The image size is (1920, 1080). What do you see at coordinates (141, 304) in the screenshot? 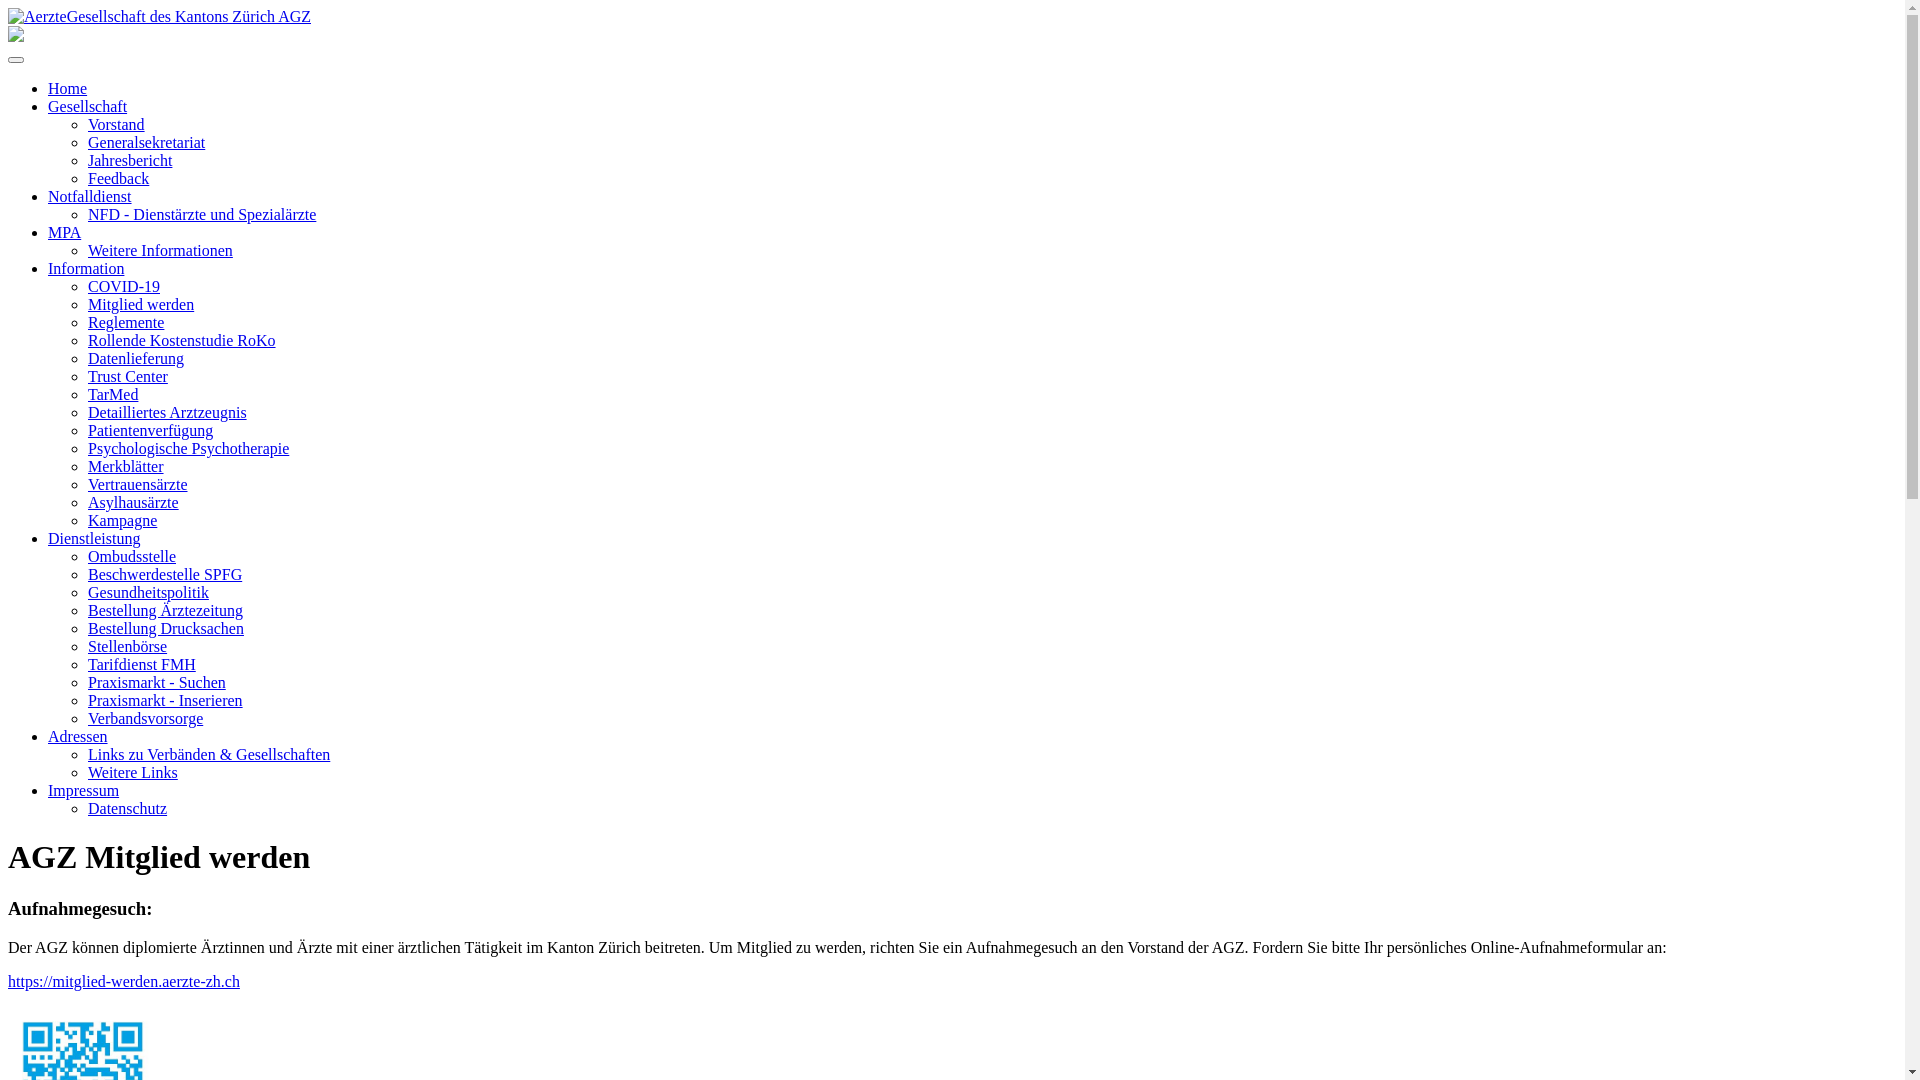
I see `Mitglied werden` at bounding box center [141, 304].